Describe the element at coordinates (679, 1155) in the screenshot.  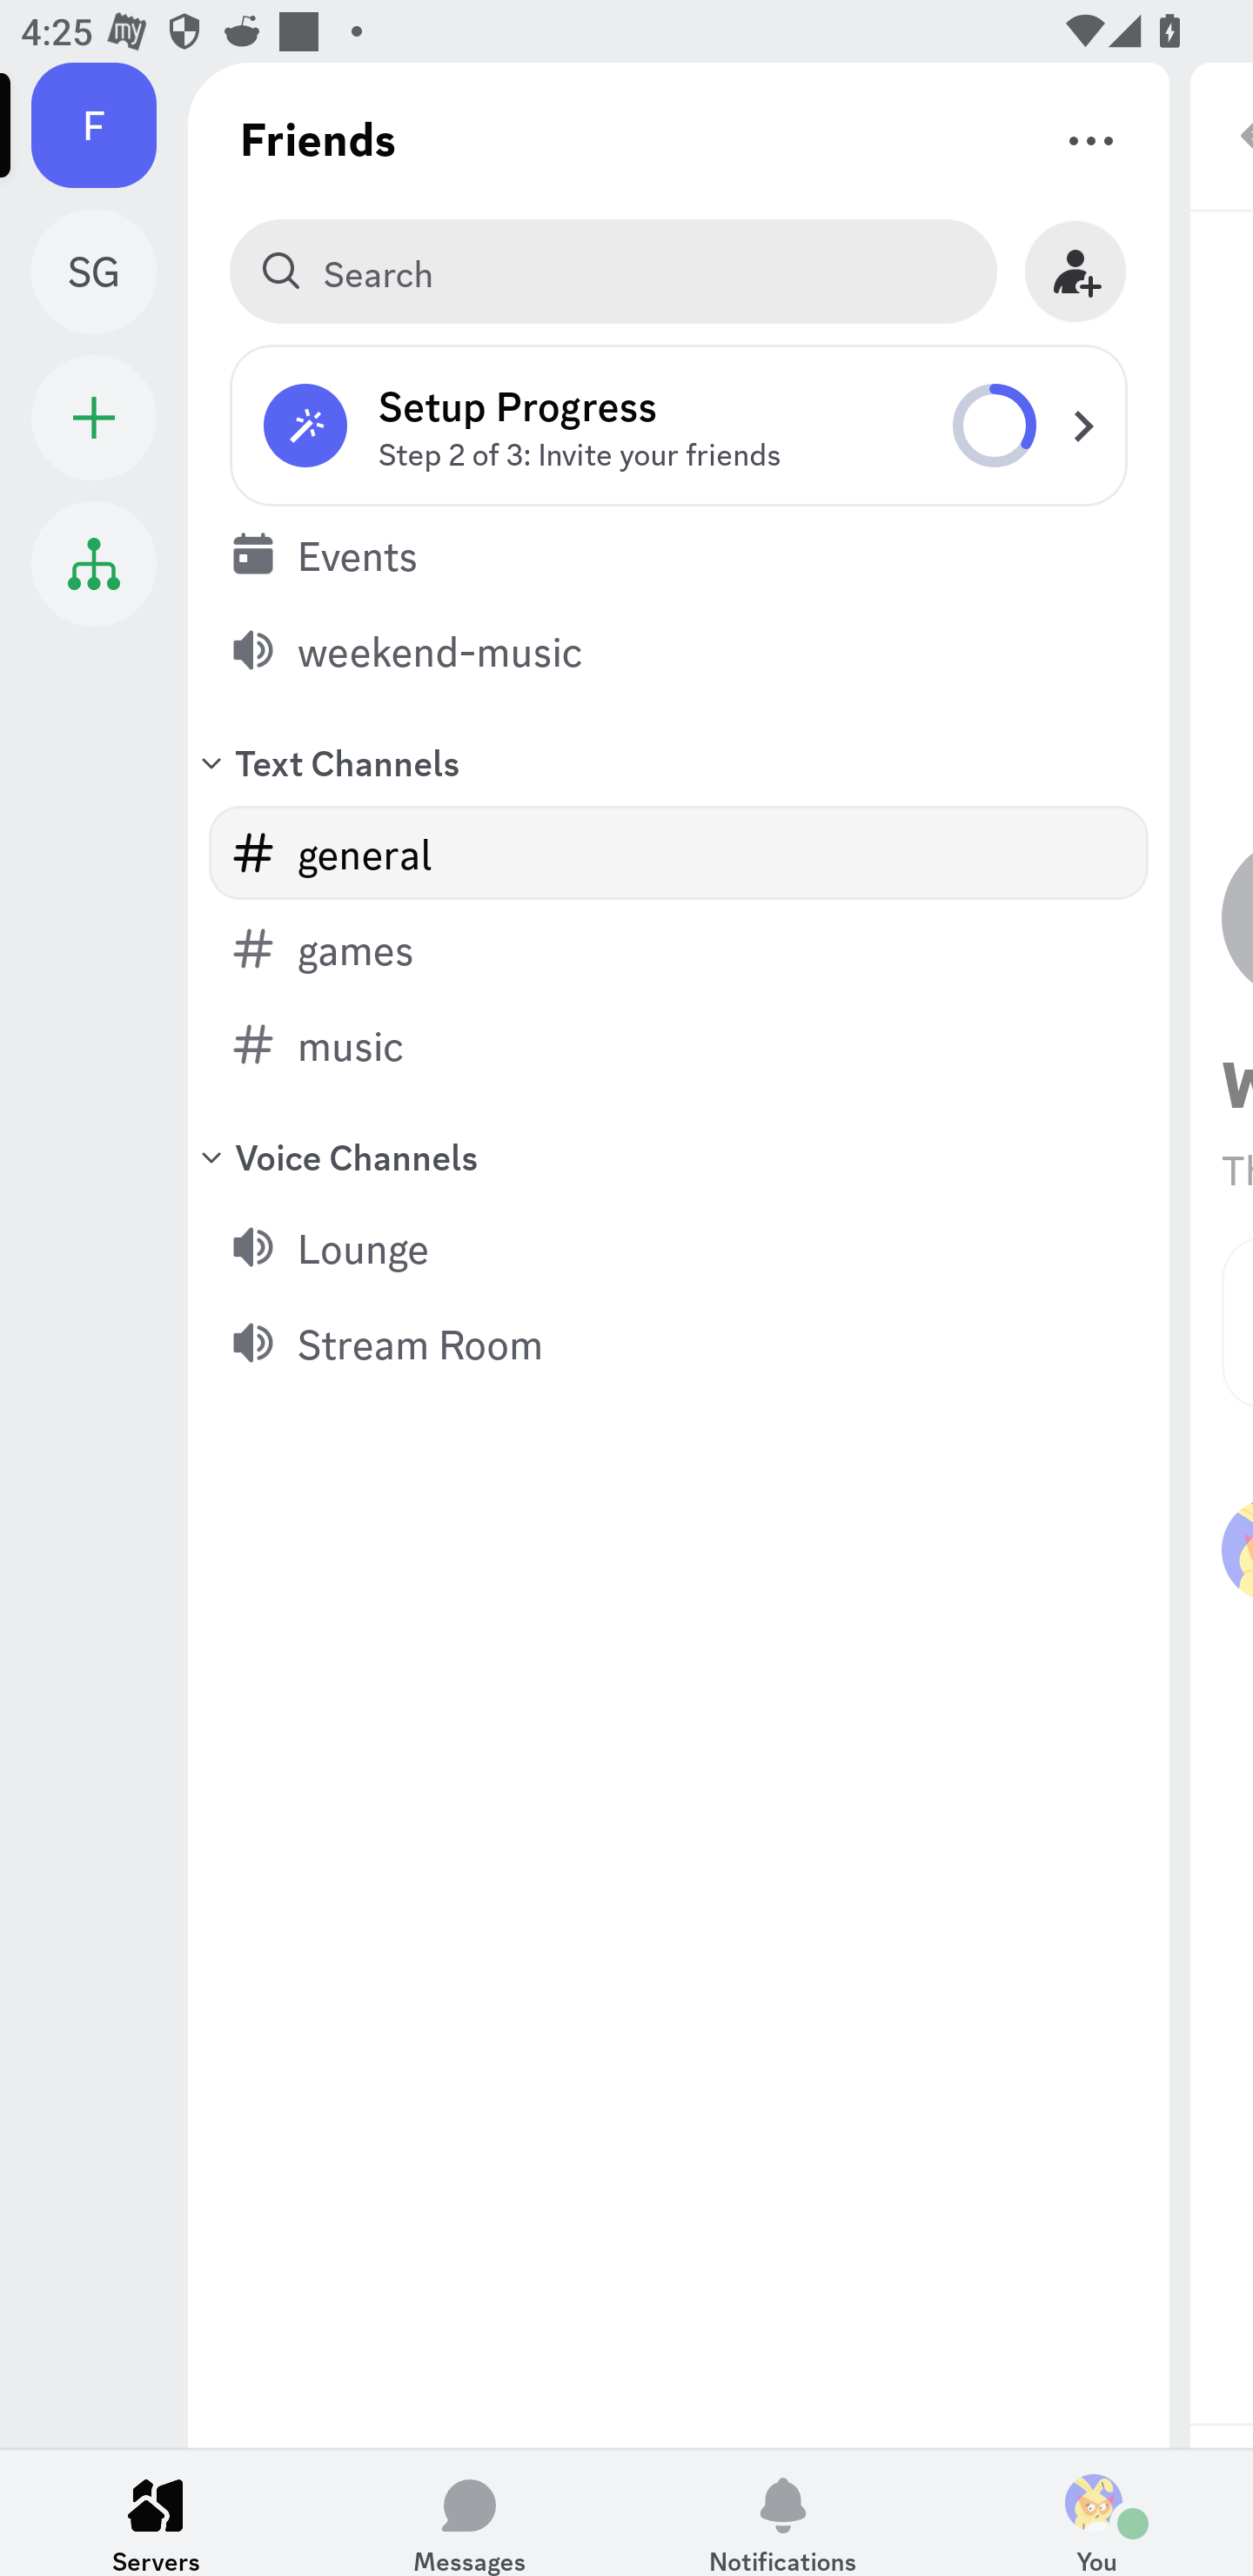
I see `Voice Channels` at that location.